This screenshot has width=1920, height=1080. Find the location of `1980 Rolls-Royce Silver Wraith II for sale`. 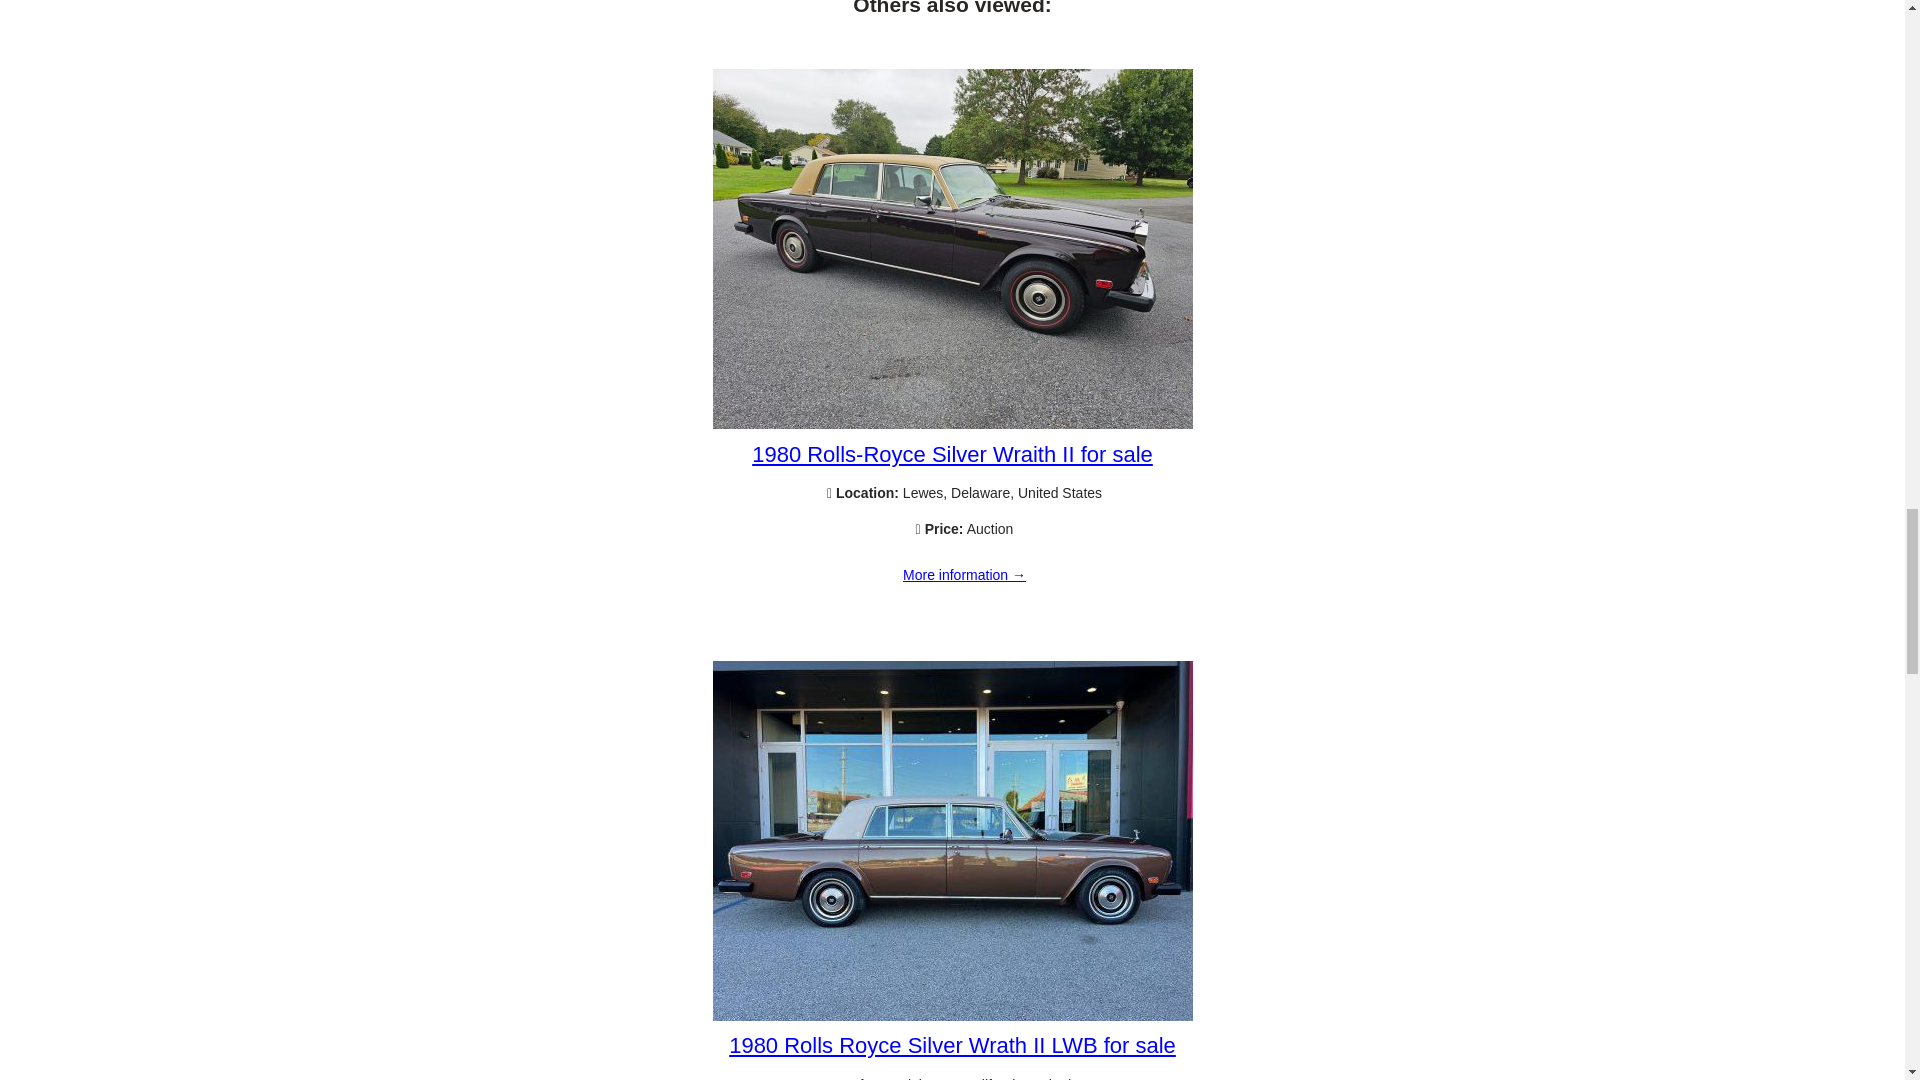

1980 Rolls-Royce Silver Wraith II for sale is located at coordinates (964, 576).